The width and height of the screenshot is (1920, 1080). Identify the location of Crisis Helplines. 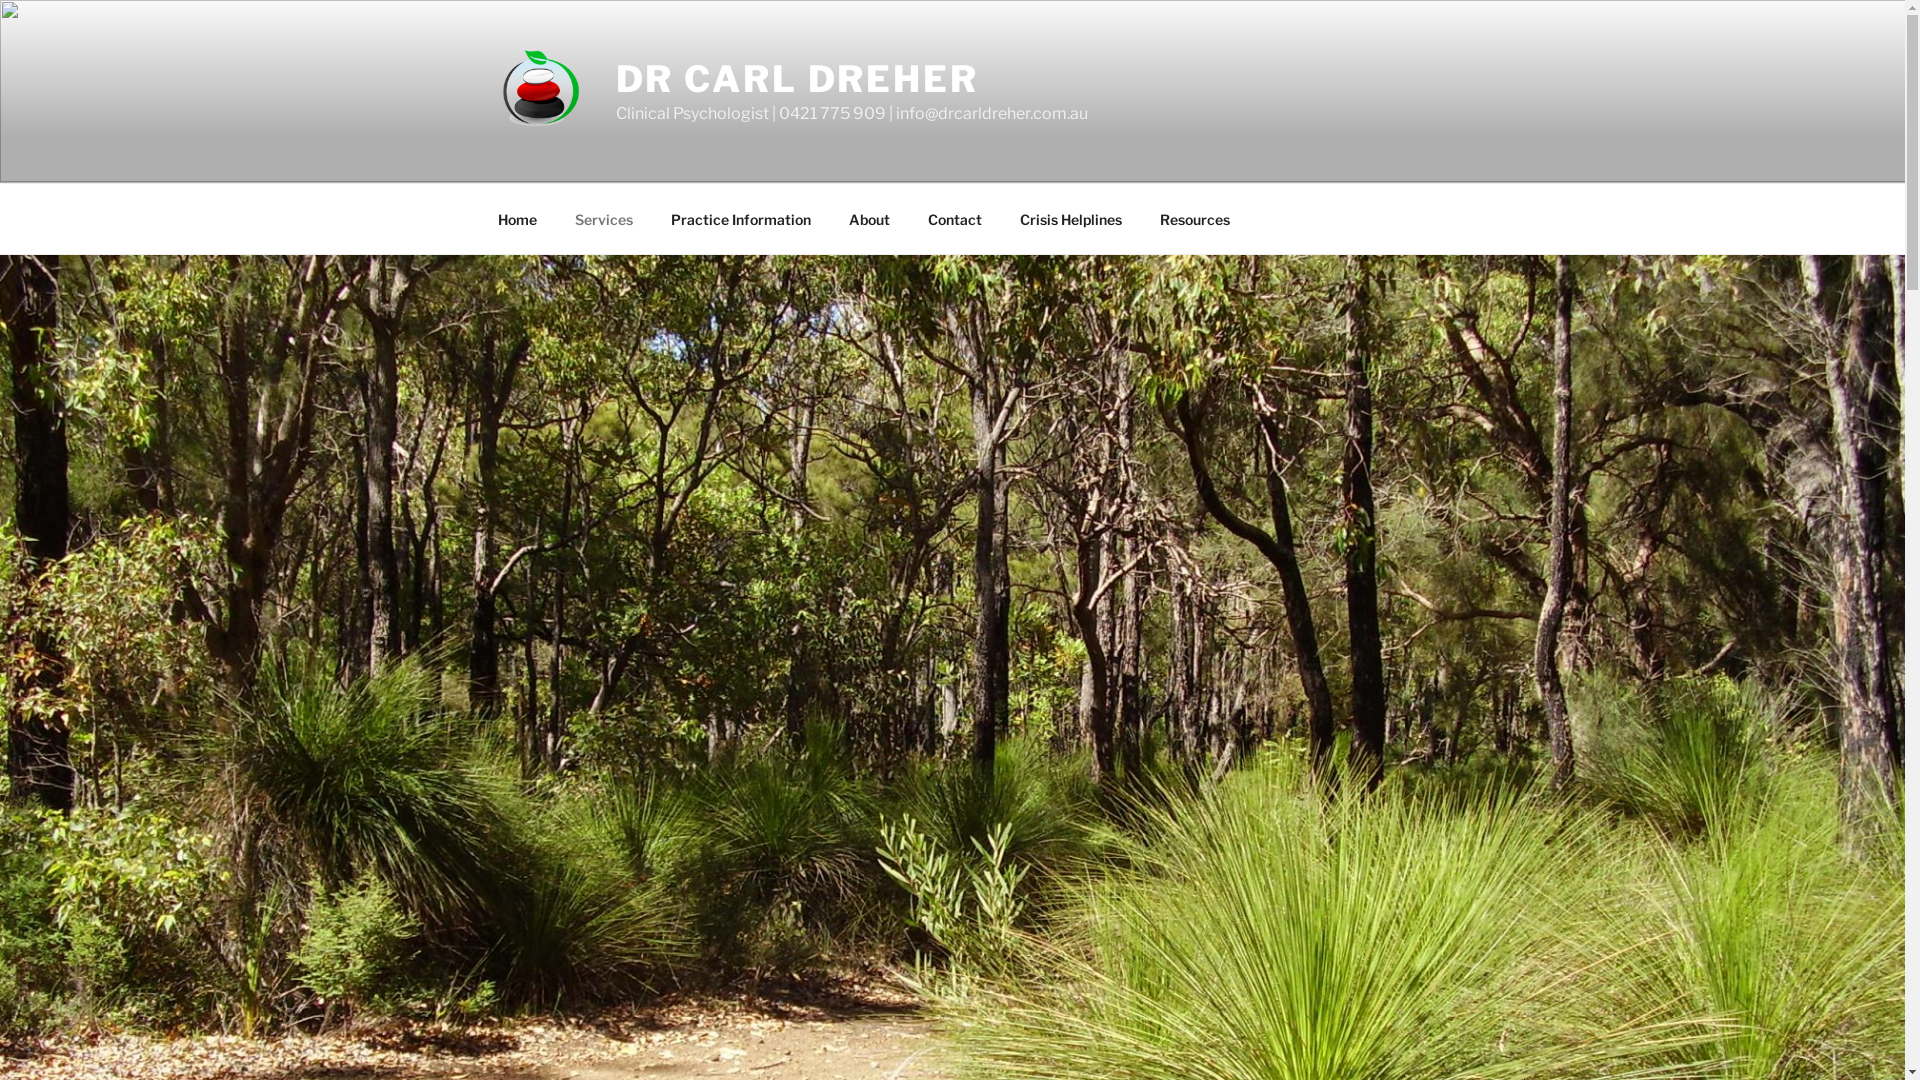
(1070, 218).